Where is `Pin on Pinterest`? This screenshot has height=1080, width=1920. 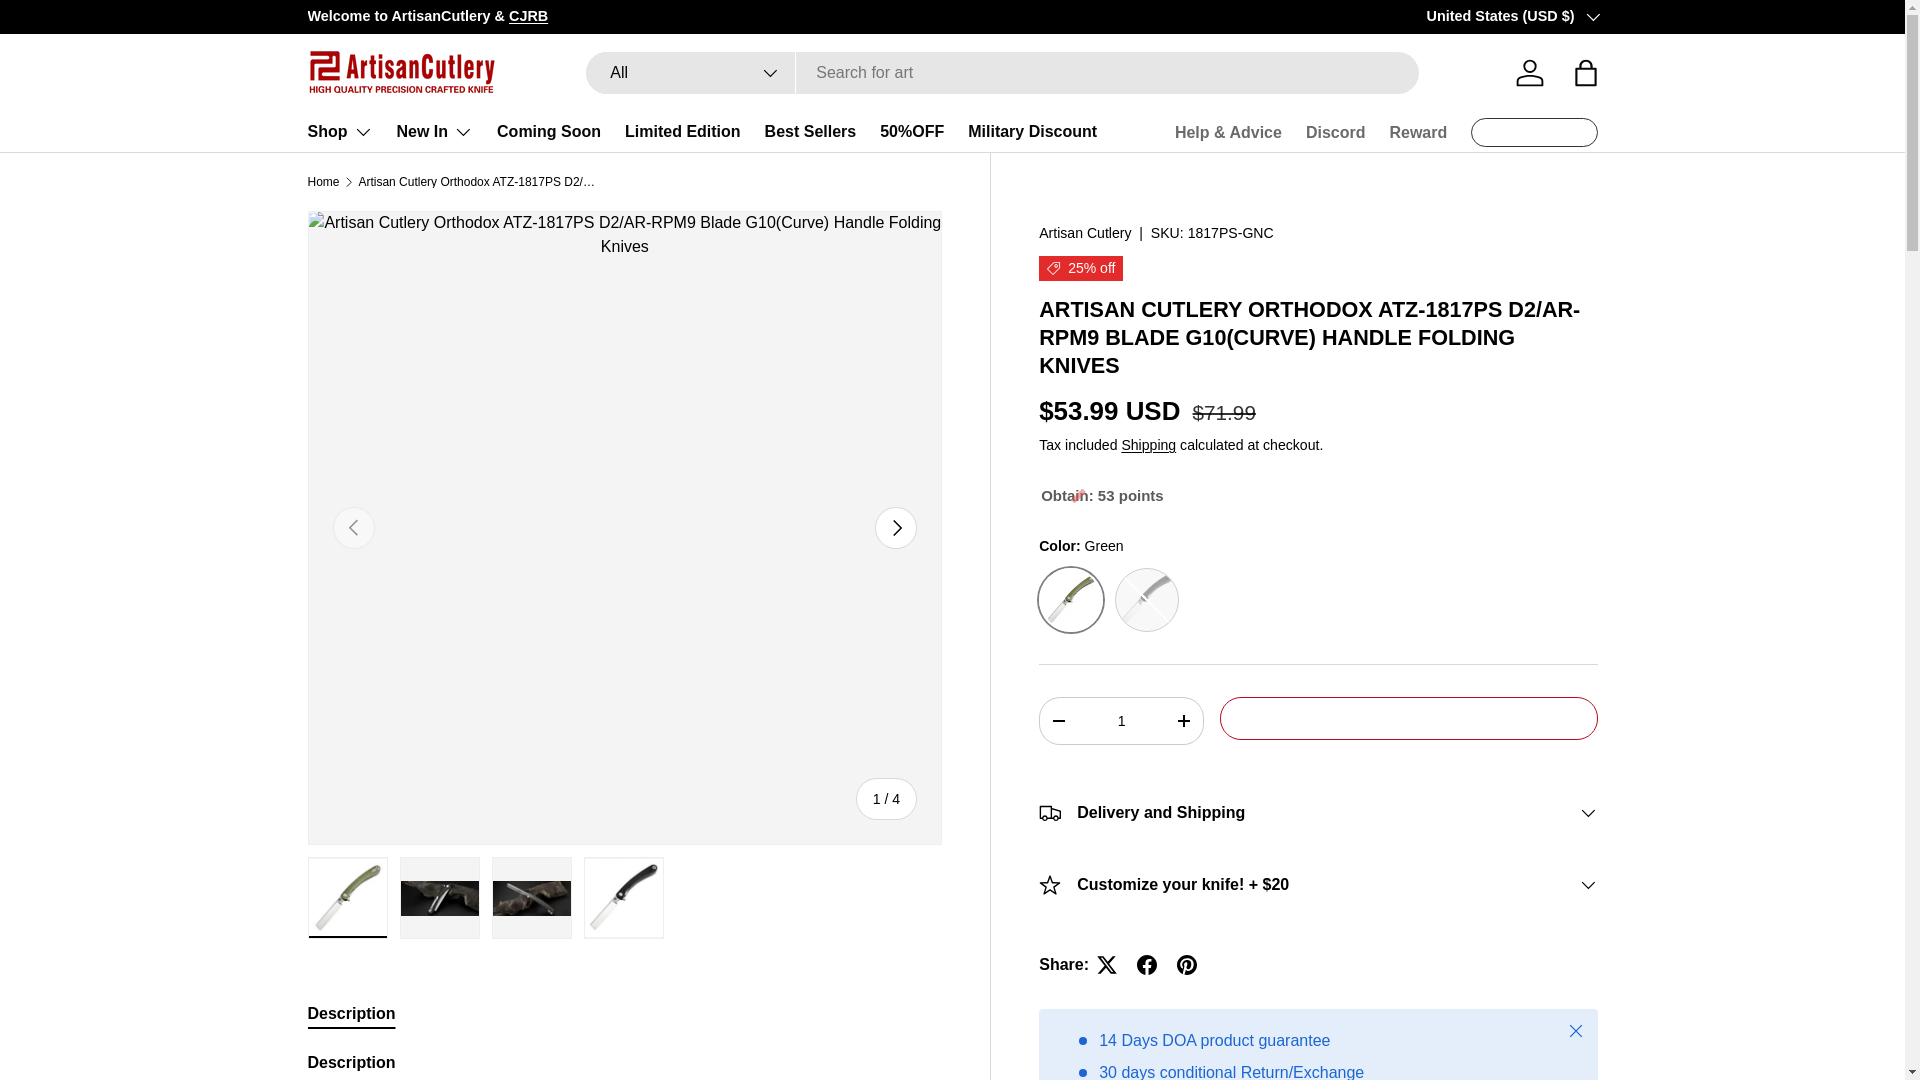 Pin on Pinterest is located at coordinates (1187, 964).